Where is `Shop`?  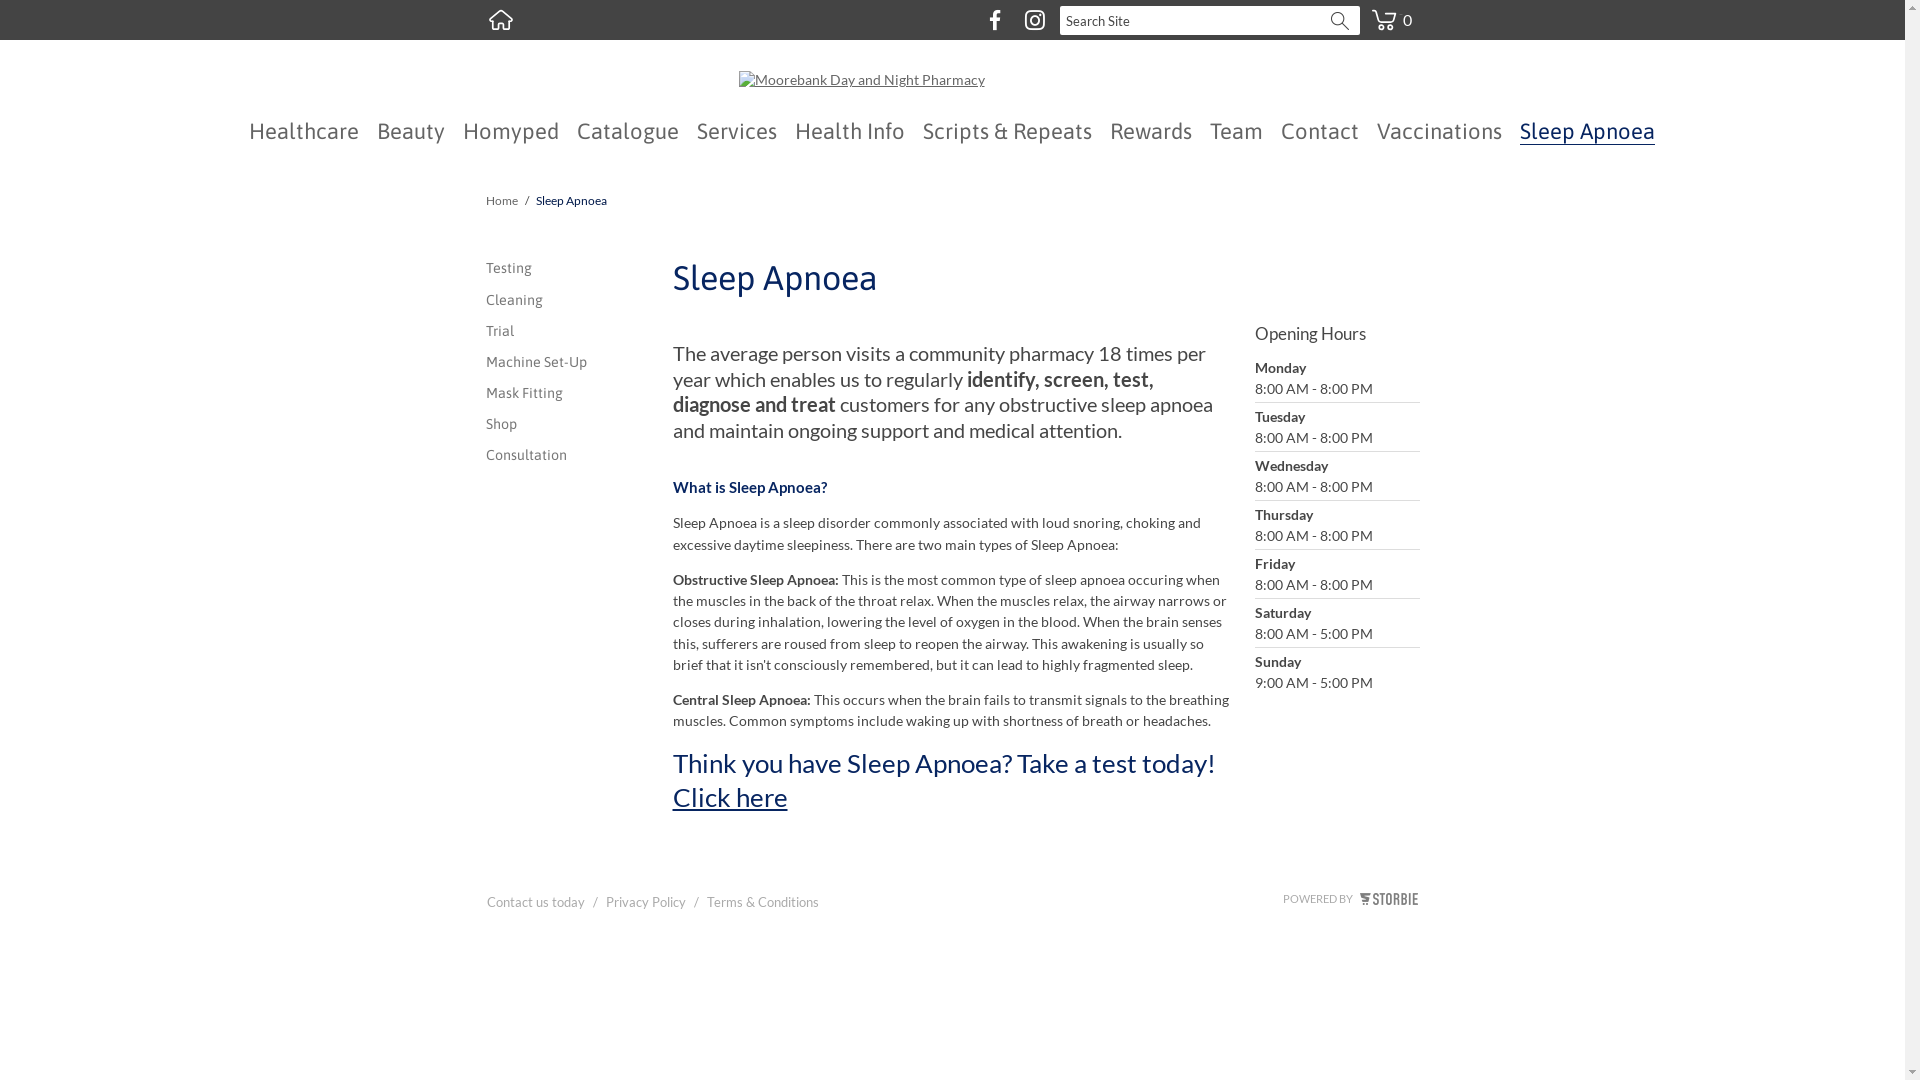 Shop is located at coordinates (568, 424).